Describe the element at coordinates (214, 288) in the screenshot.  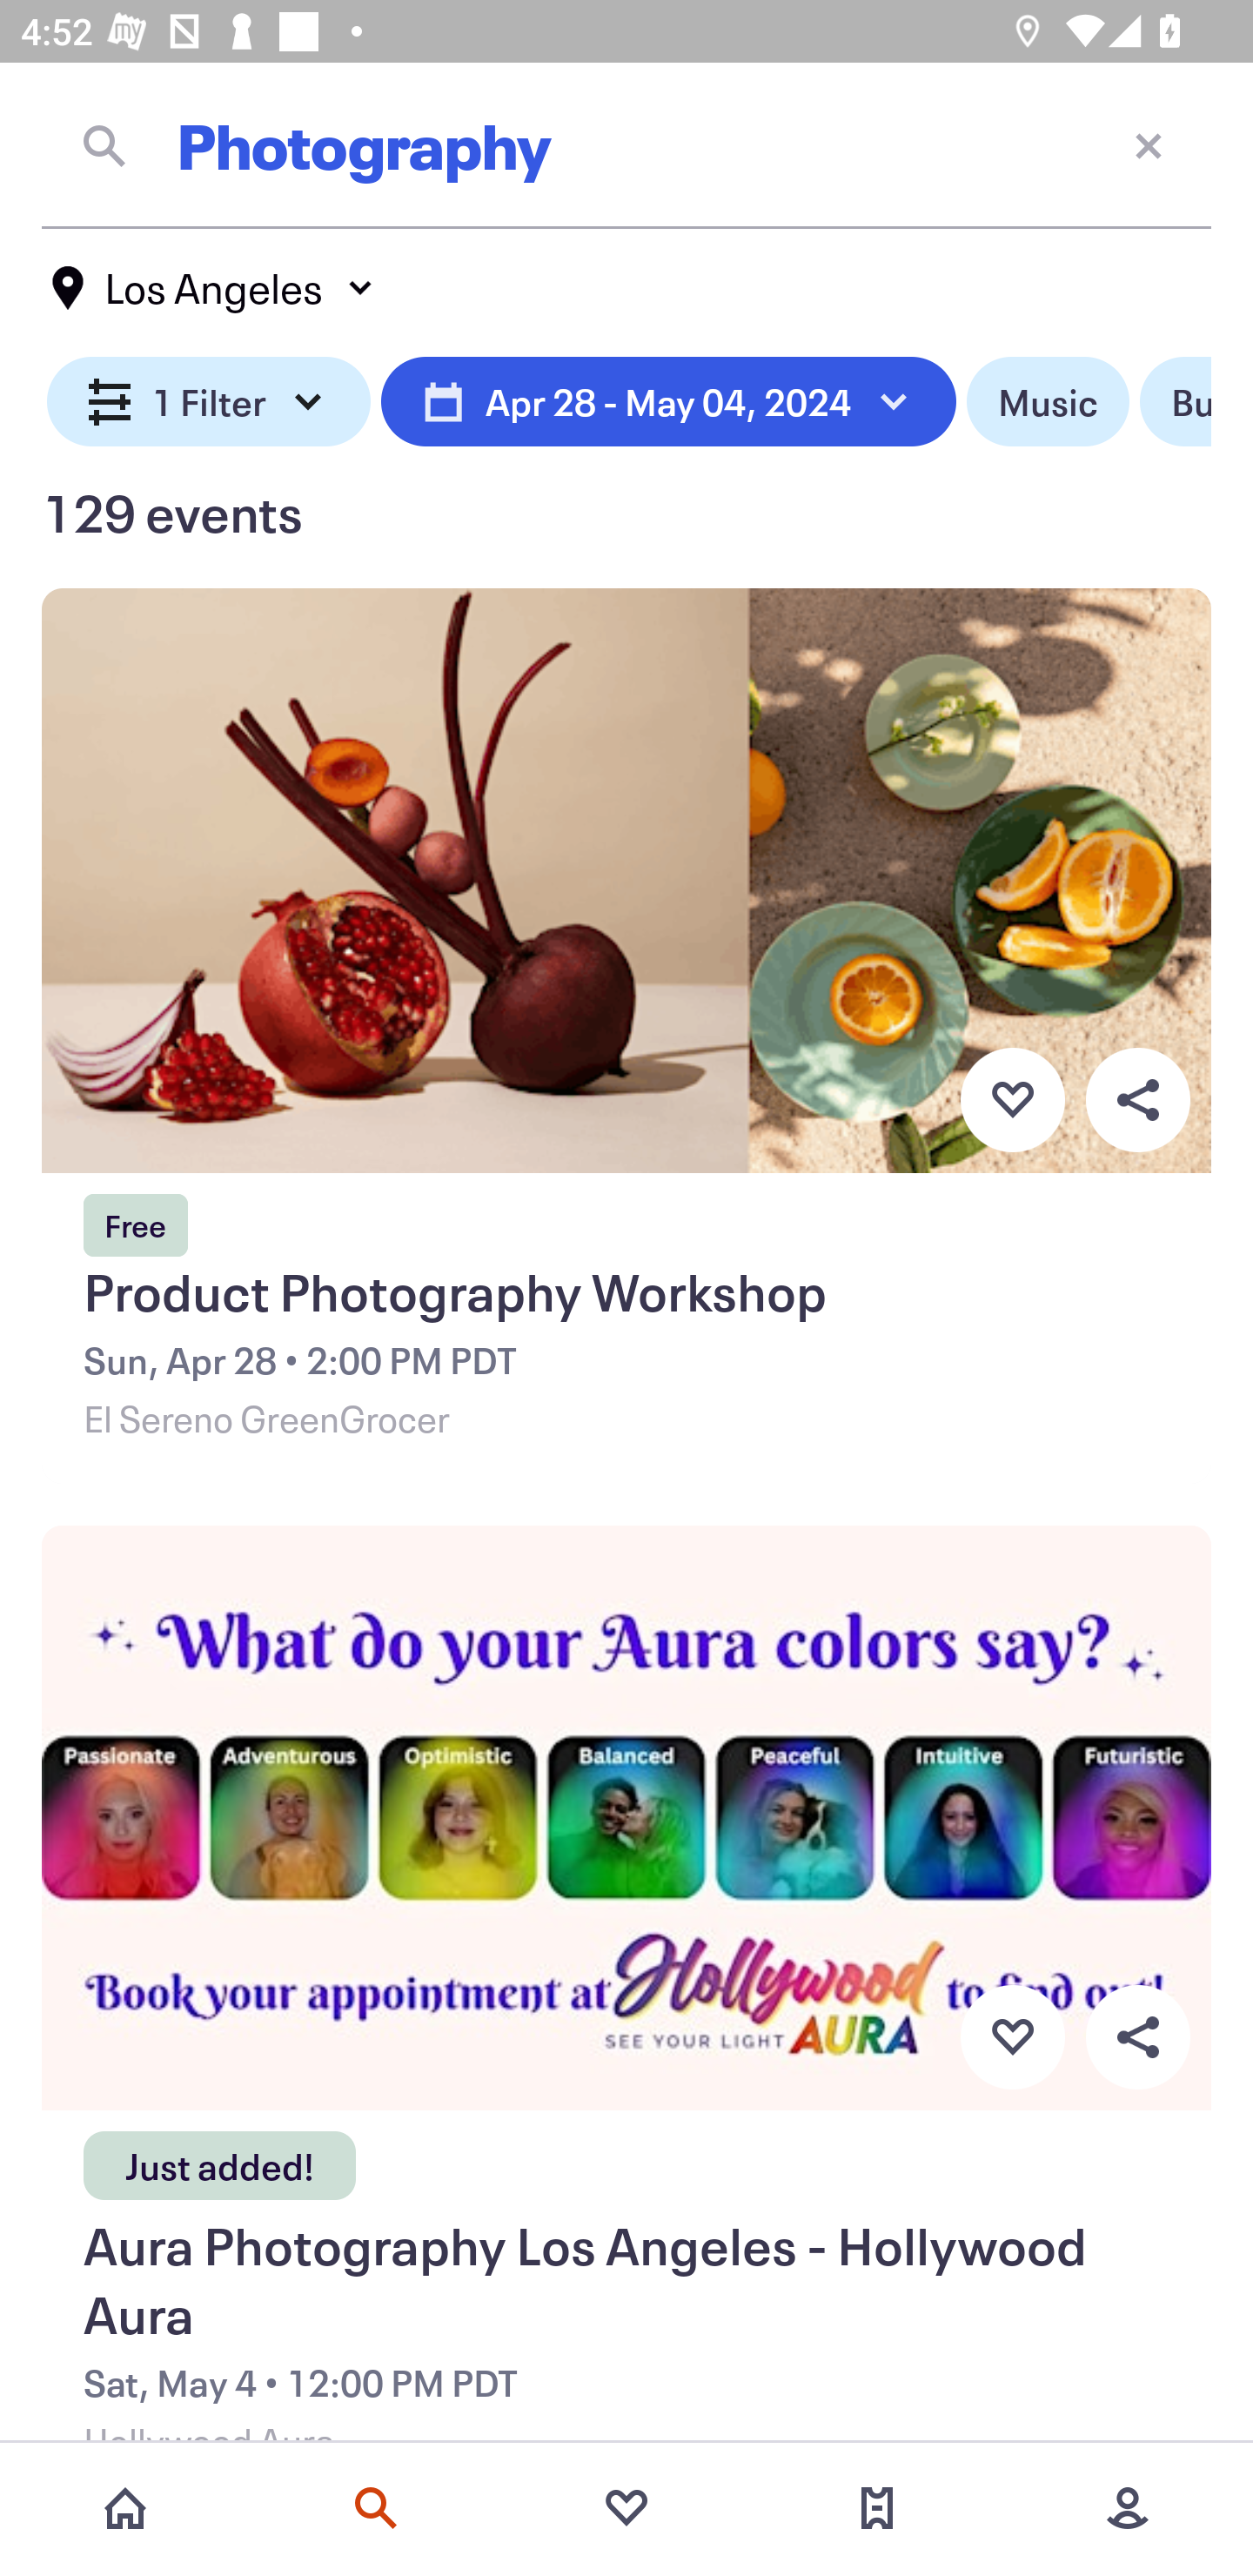
I see `Los Angeles` at that location.